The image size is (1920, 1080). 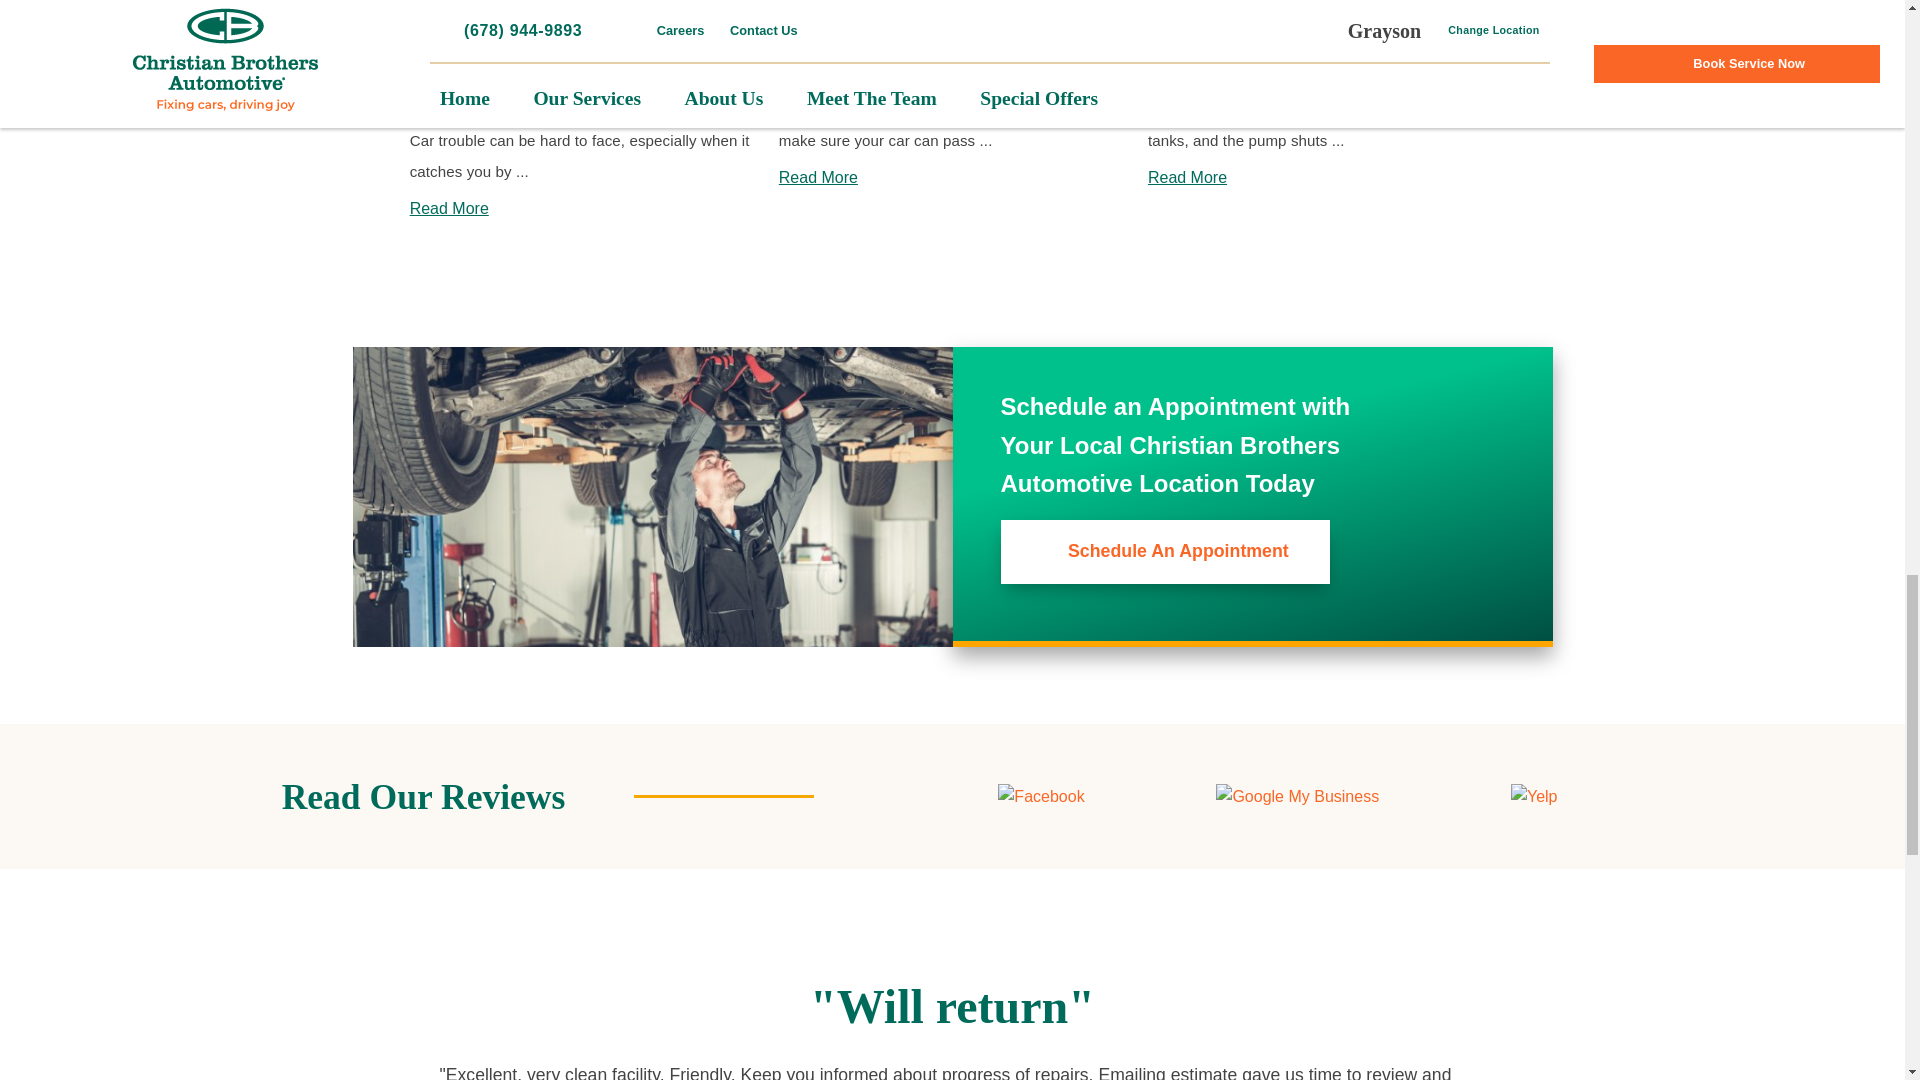 I want to click on Four Common Services Offered at Auto Repair Centers, so click(x=583, y=34).